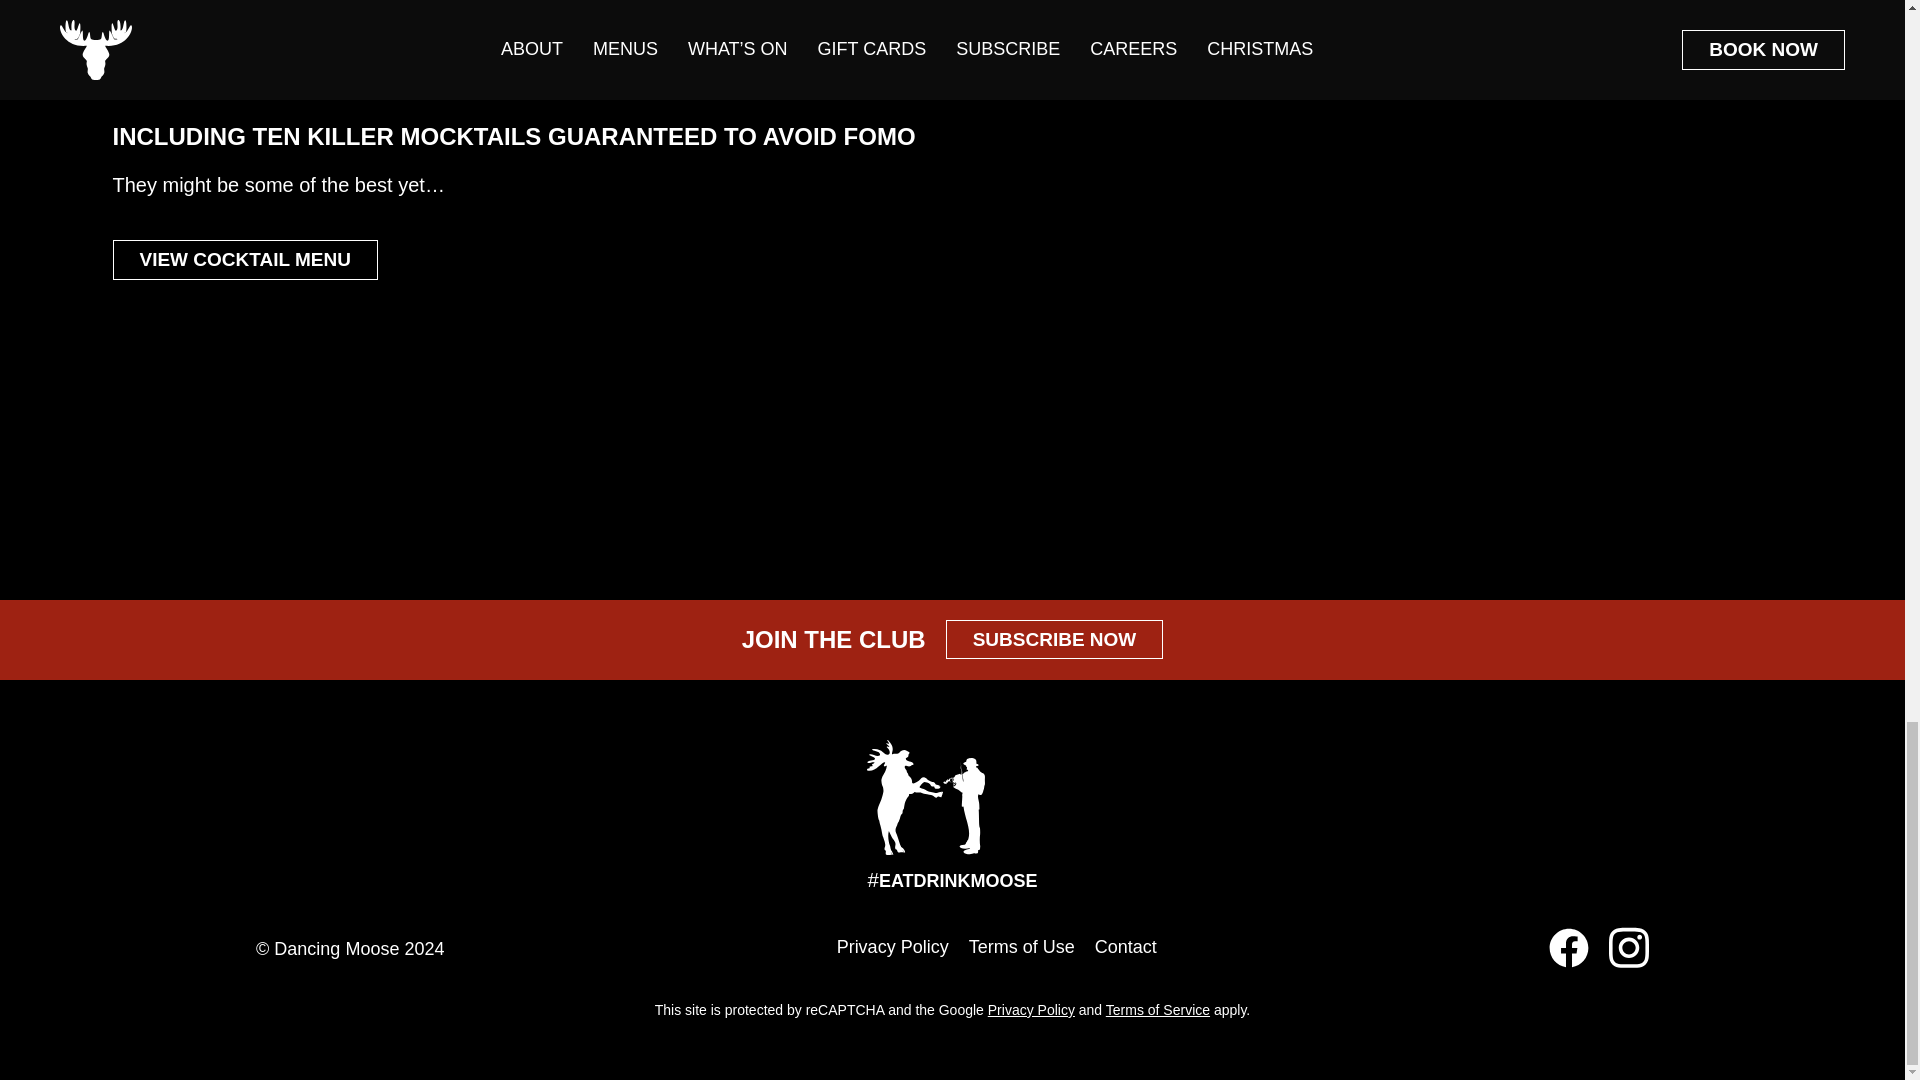 The image size is (1920, 1080). What do you see at coordinates (1157, 1010) in the screenshot?
I see `Terms of Service` at bounding box center [1157, 1010].